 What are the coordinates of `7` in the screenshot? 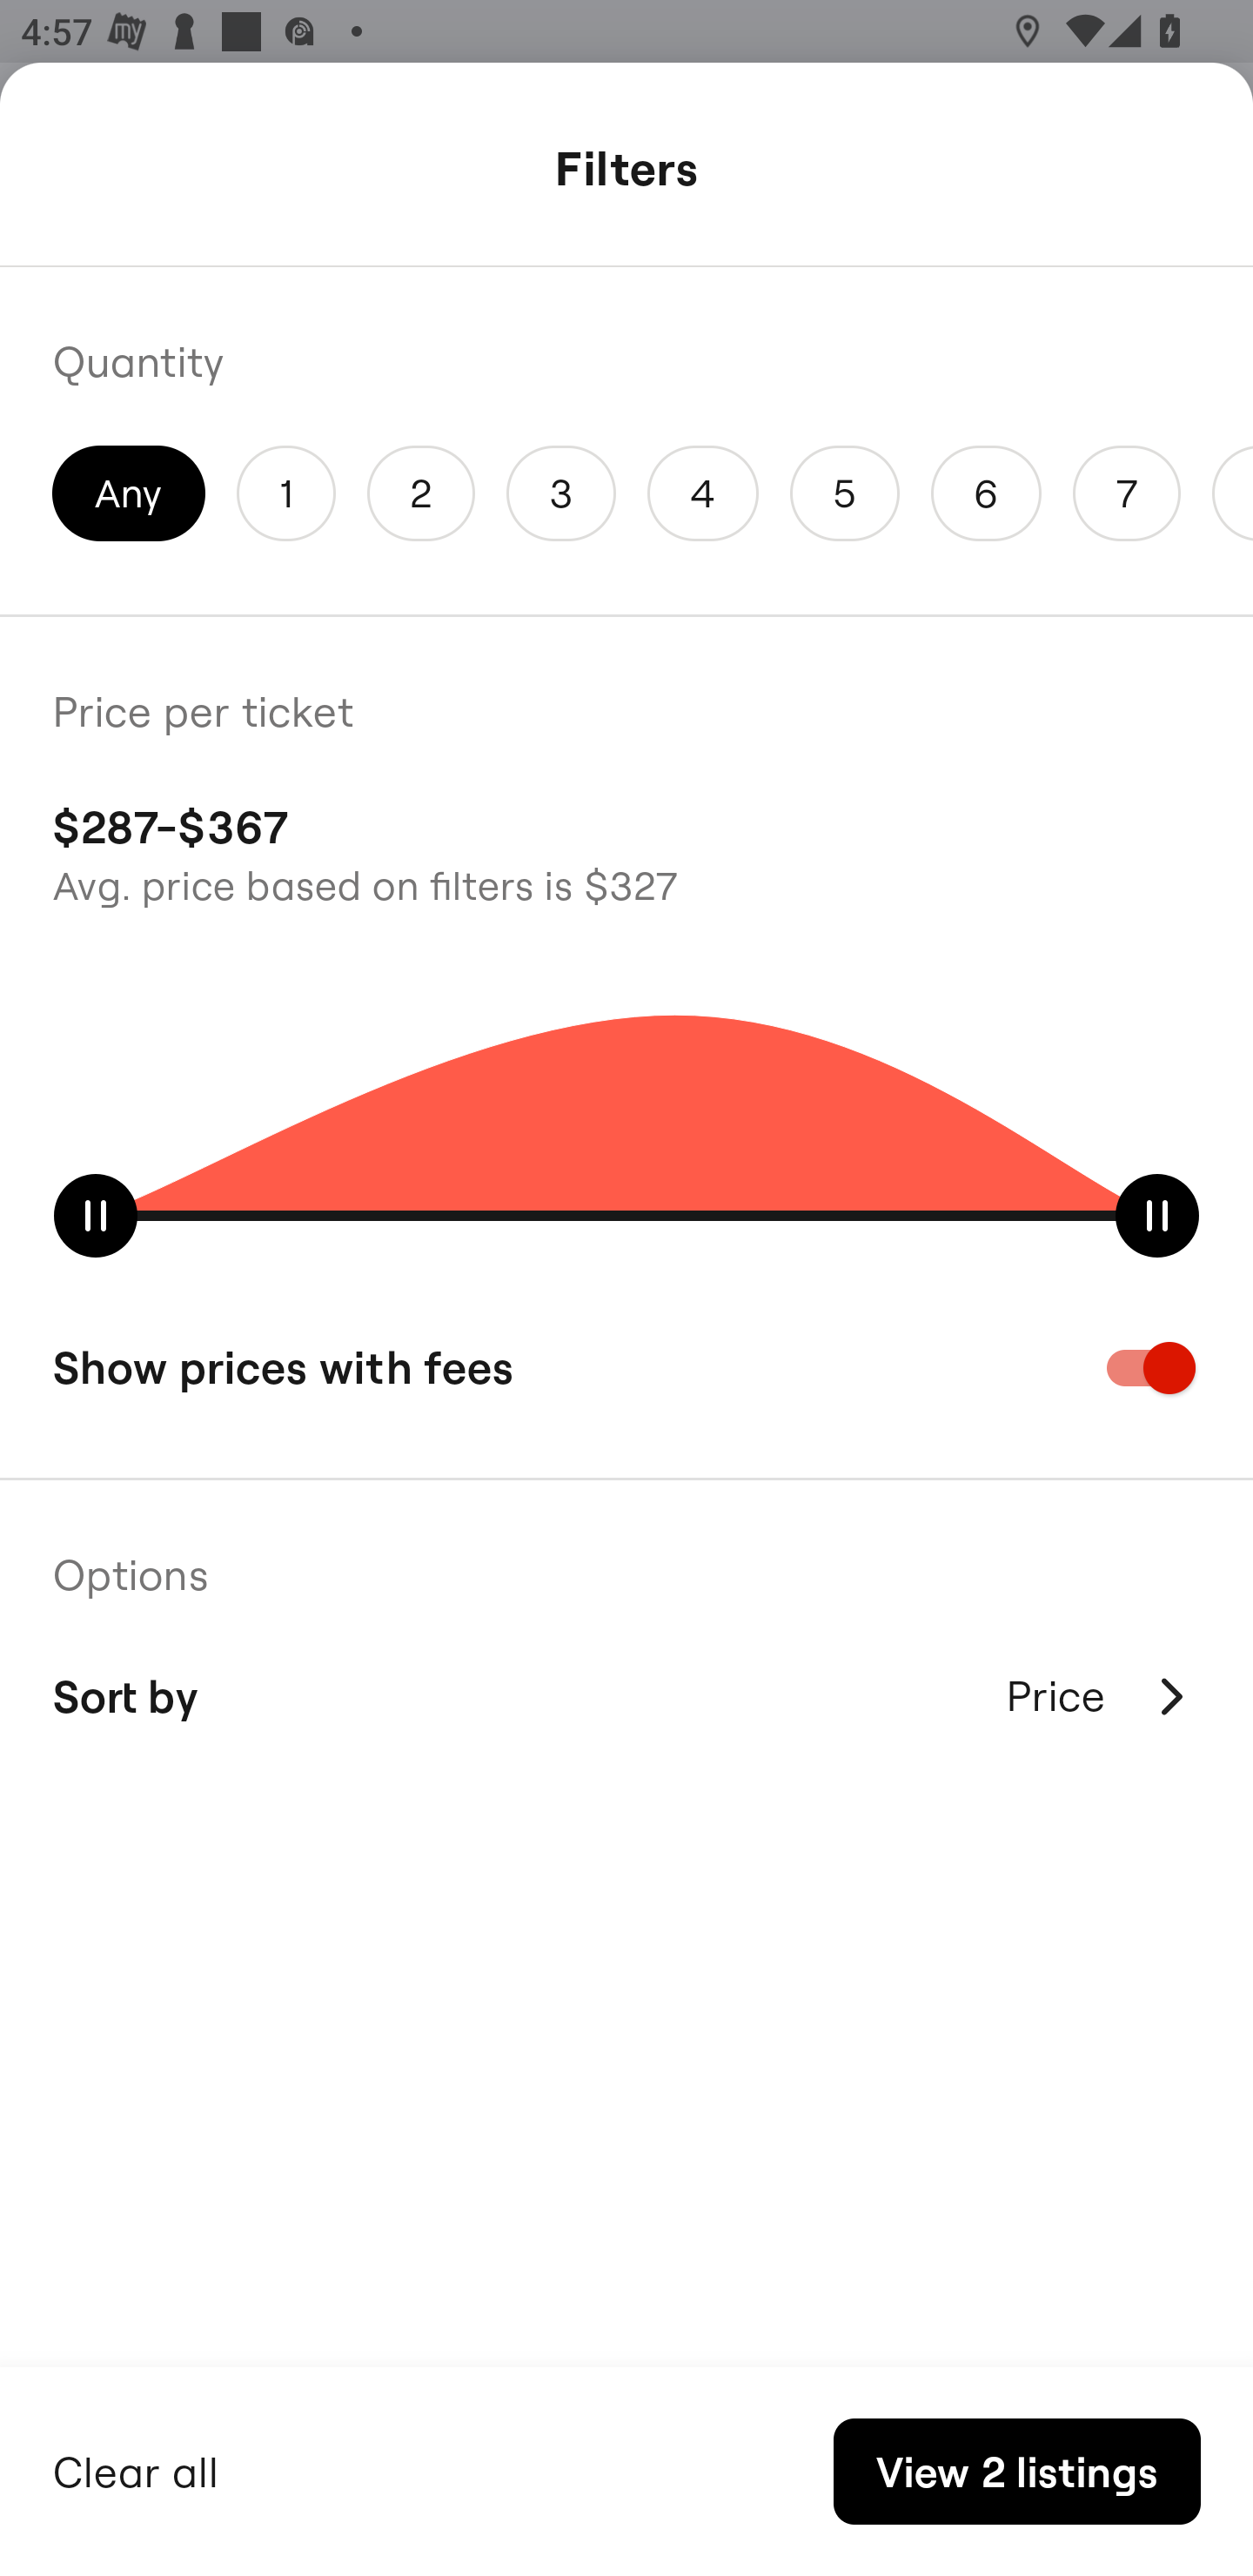 It's located at (1126, 493).